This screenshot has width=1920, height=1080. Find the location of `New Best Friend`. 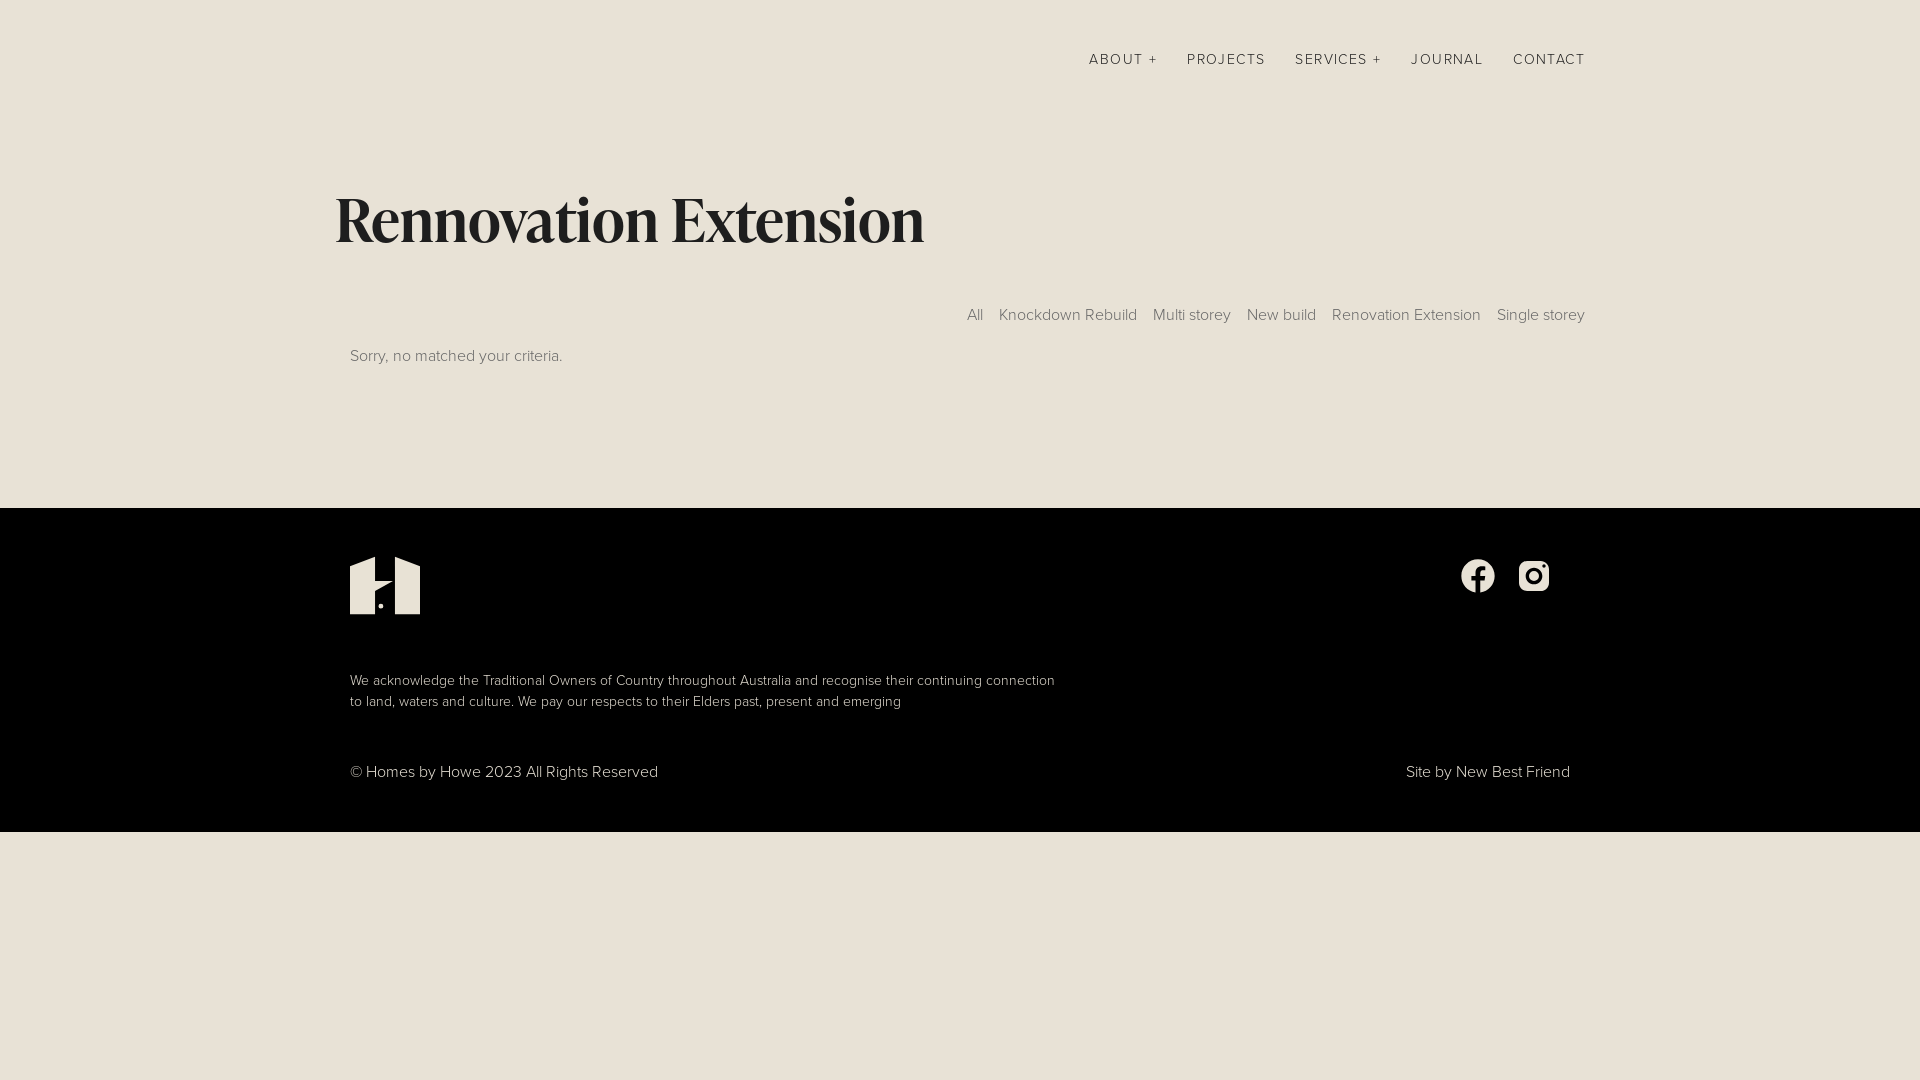

New Best Friend is located at coordinates (1513, 772).